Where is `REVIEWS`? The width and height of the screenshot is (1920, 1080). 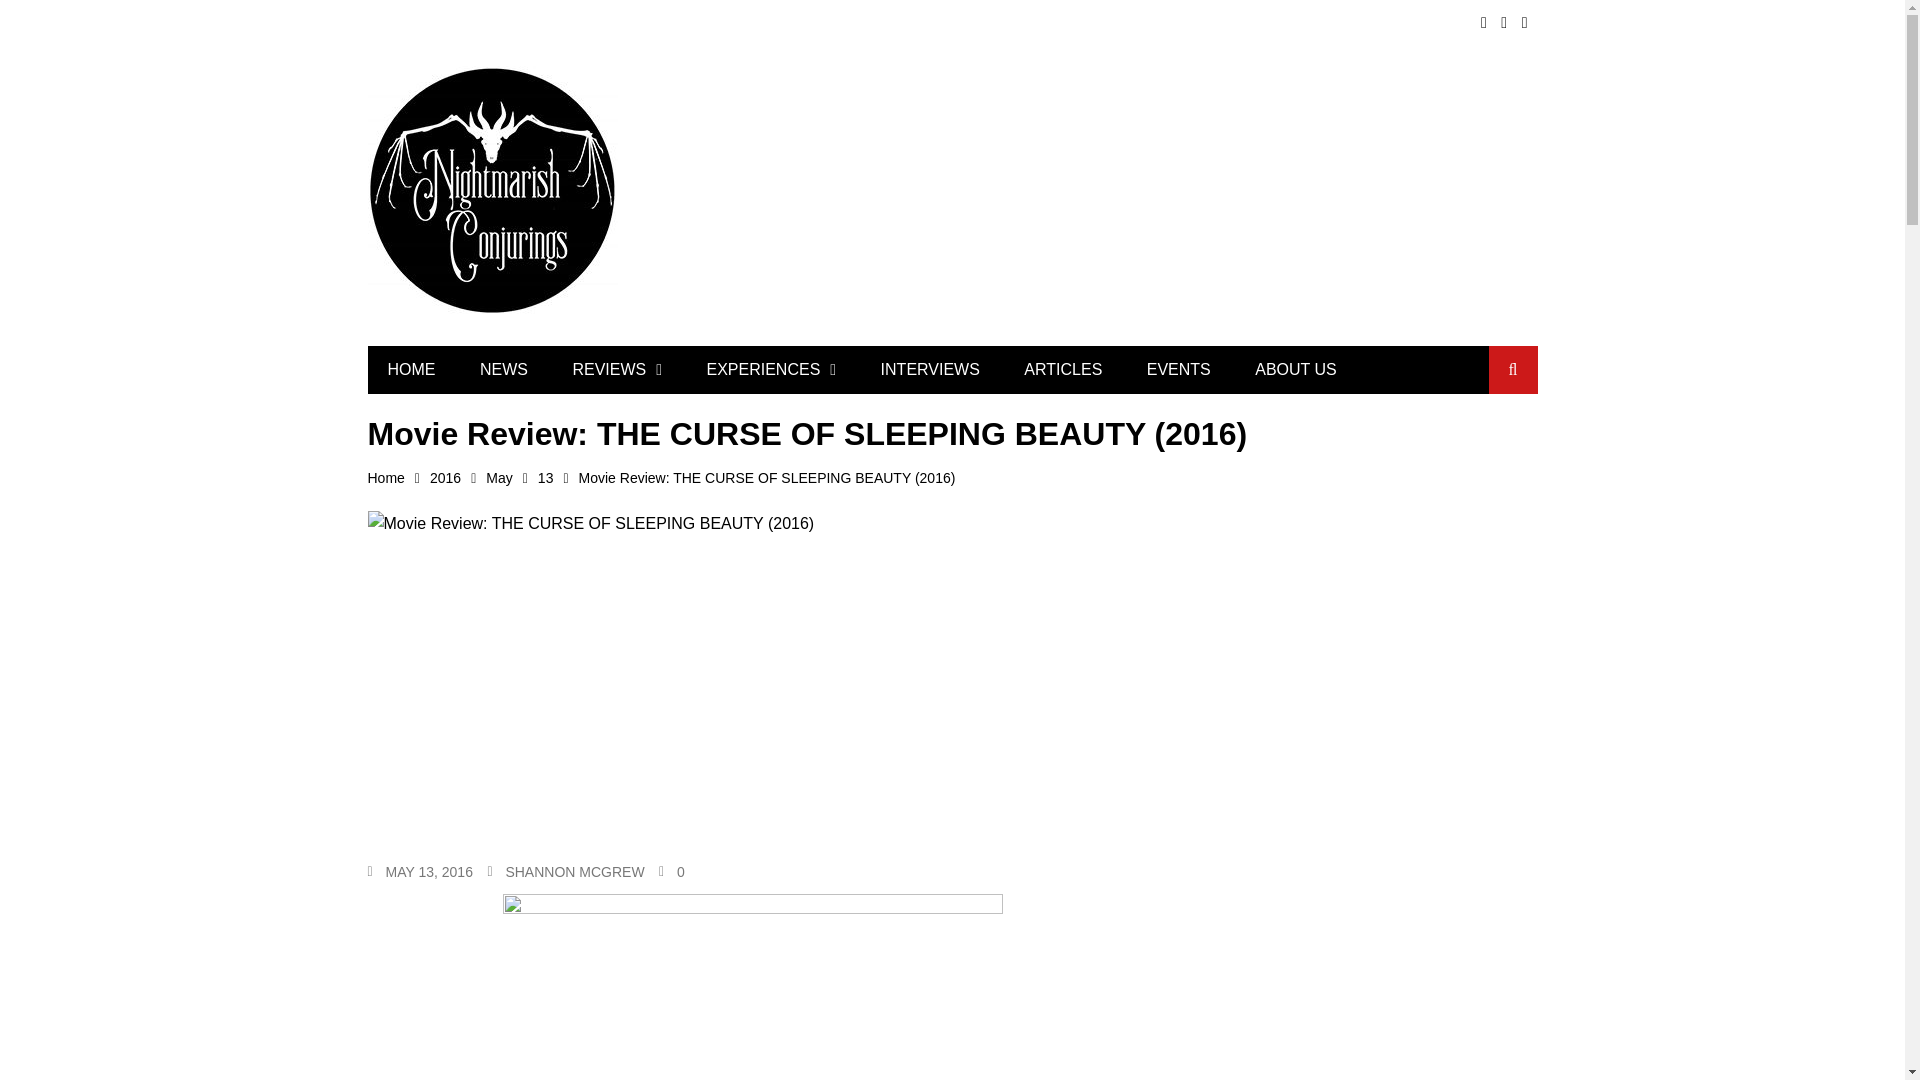
REVIEWS is located at coordinates (616, 370).